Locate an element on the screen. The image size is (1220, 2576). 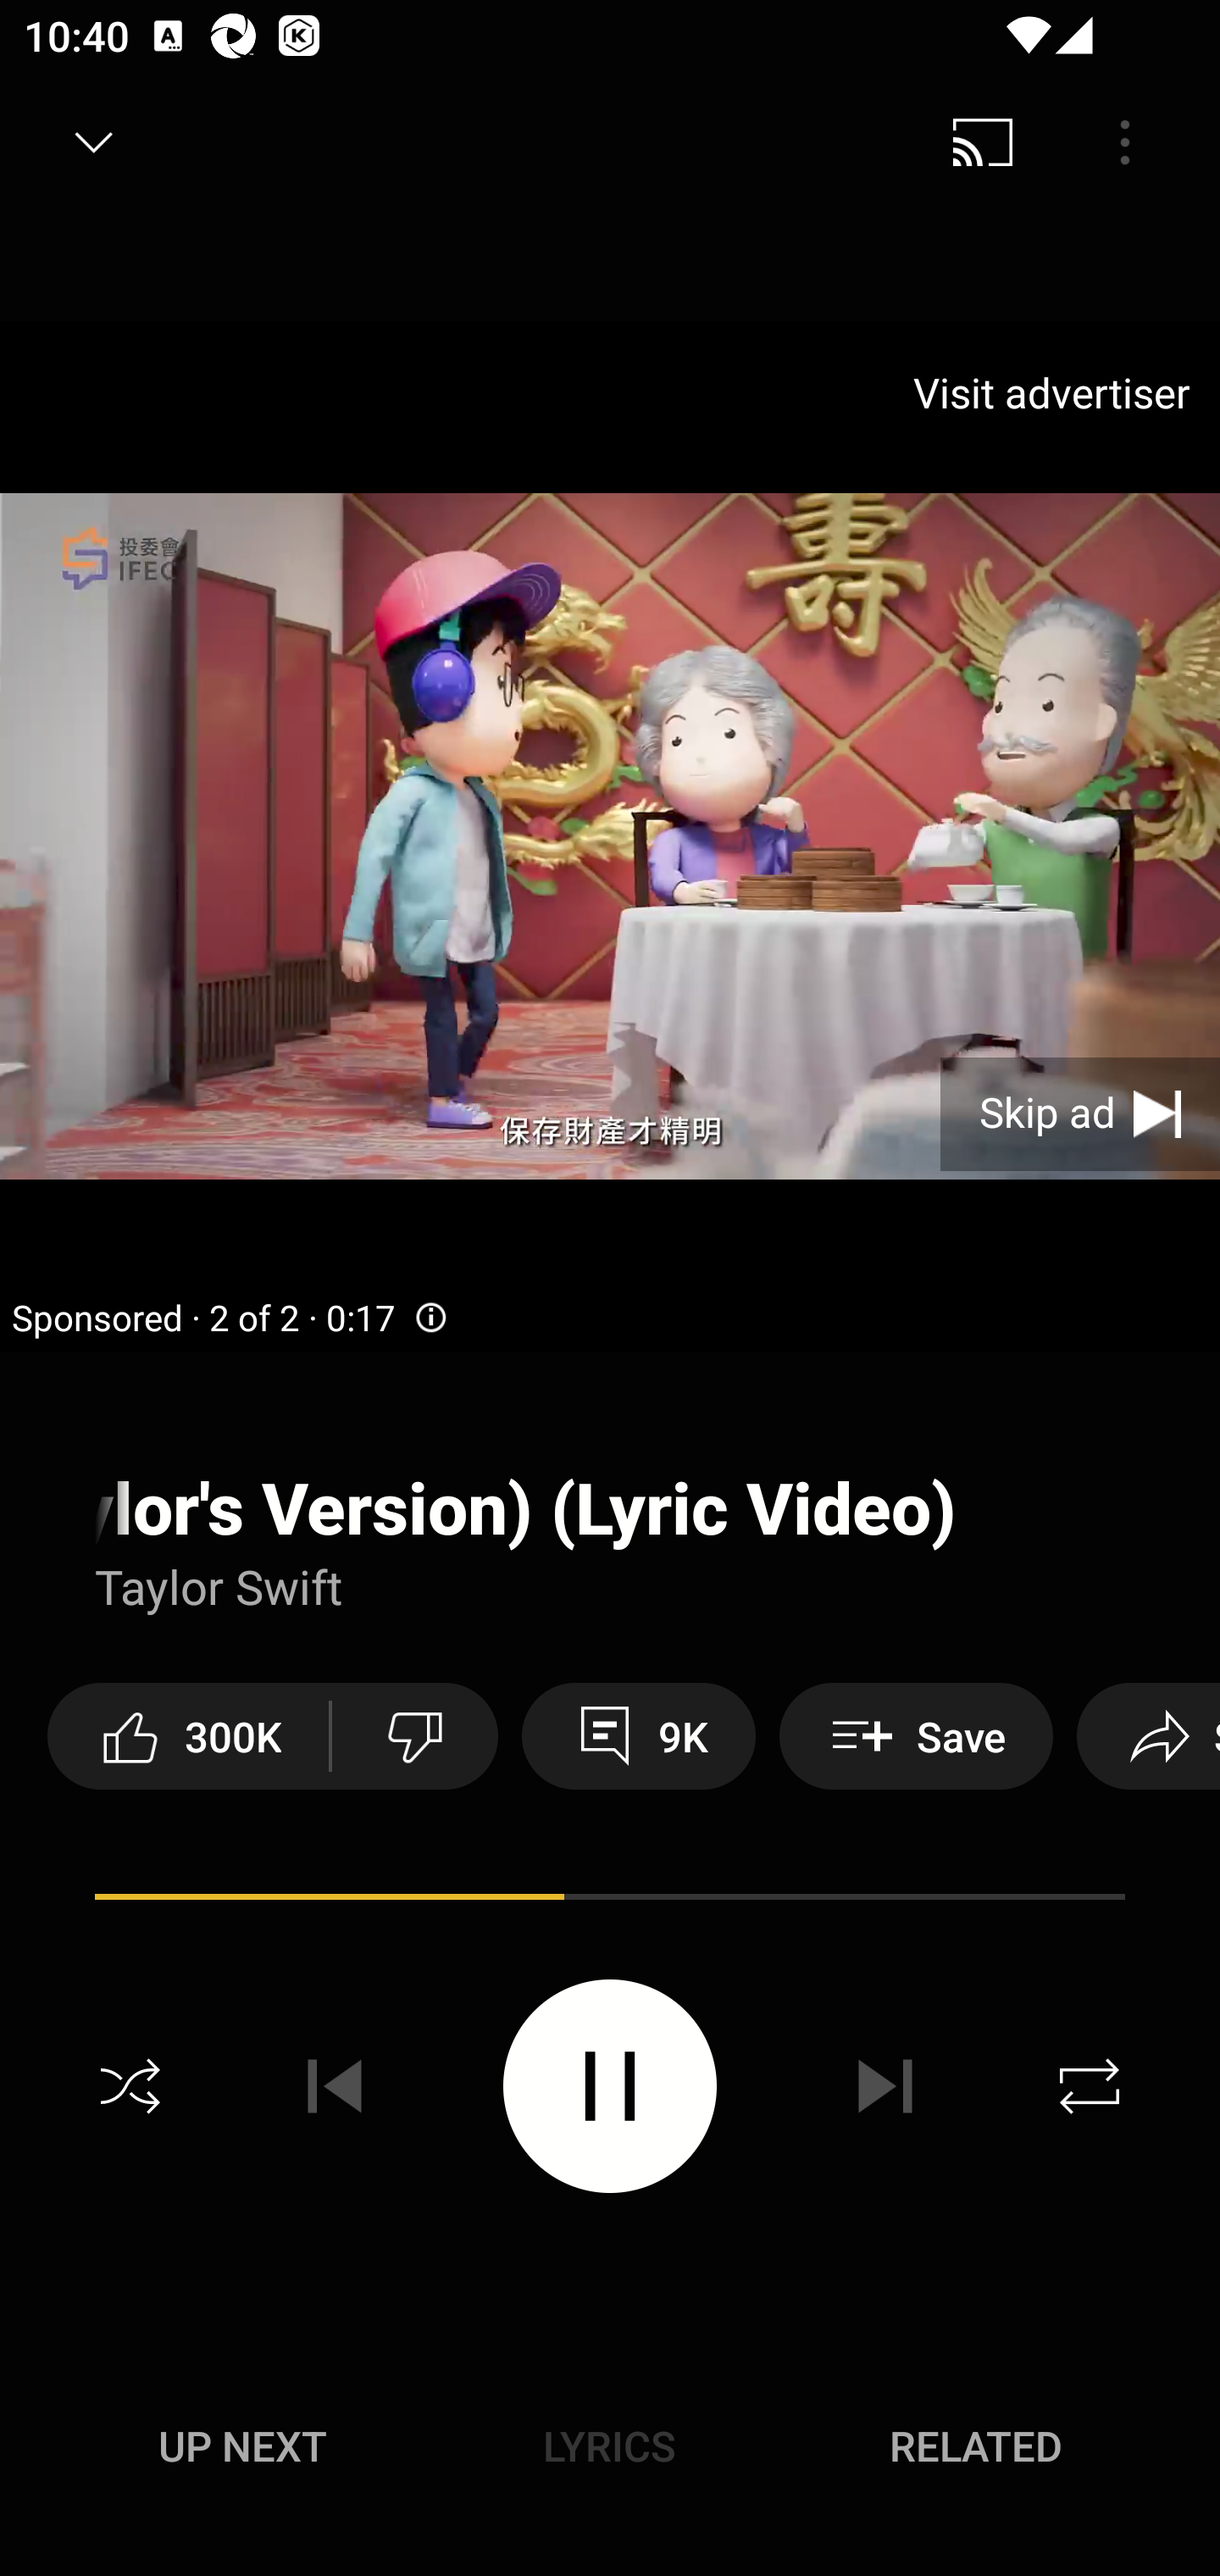
Skip ad is located at coordinates (1080, 1113).